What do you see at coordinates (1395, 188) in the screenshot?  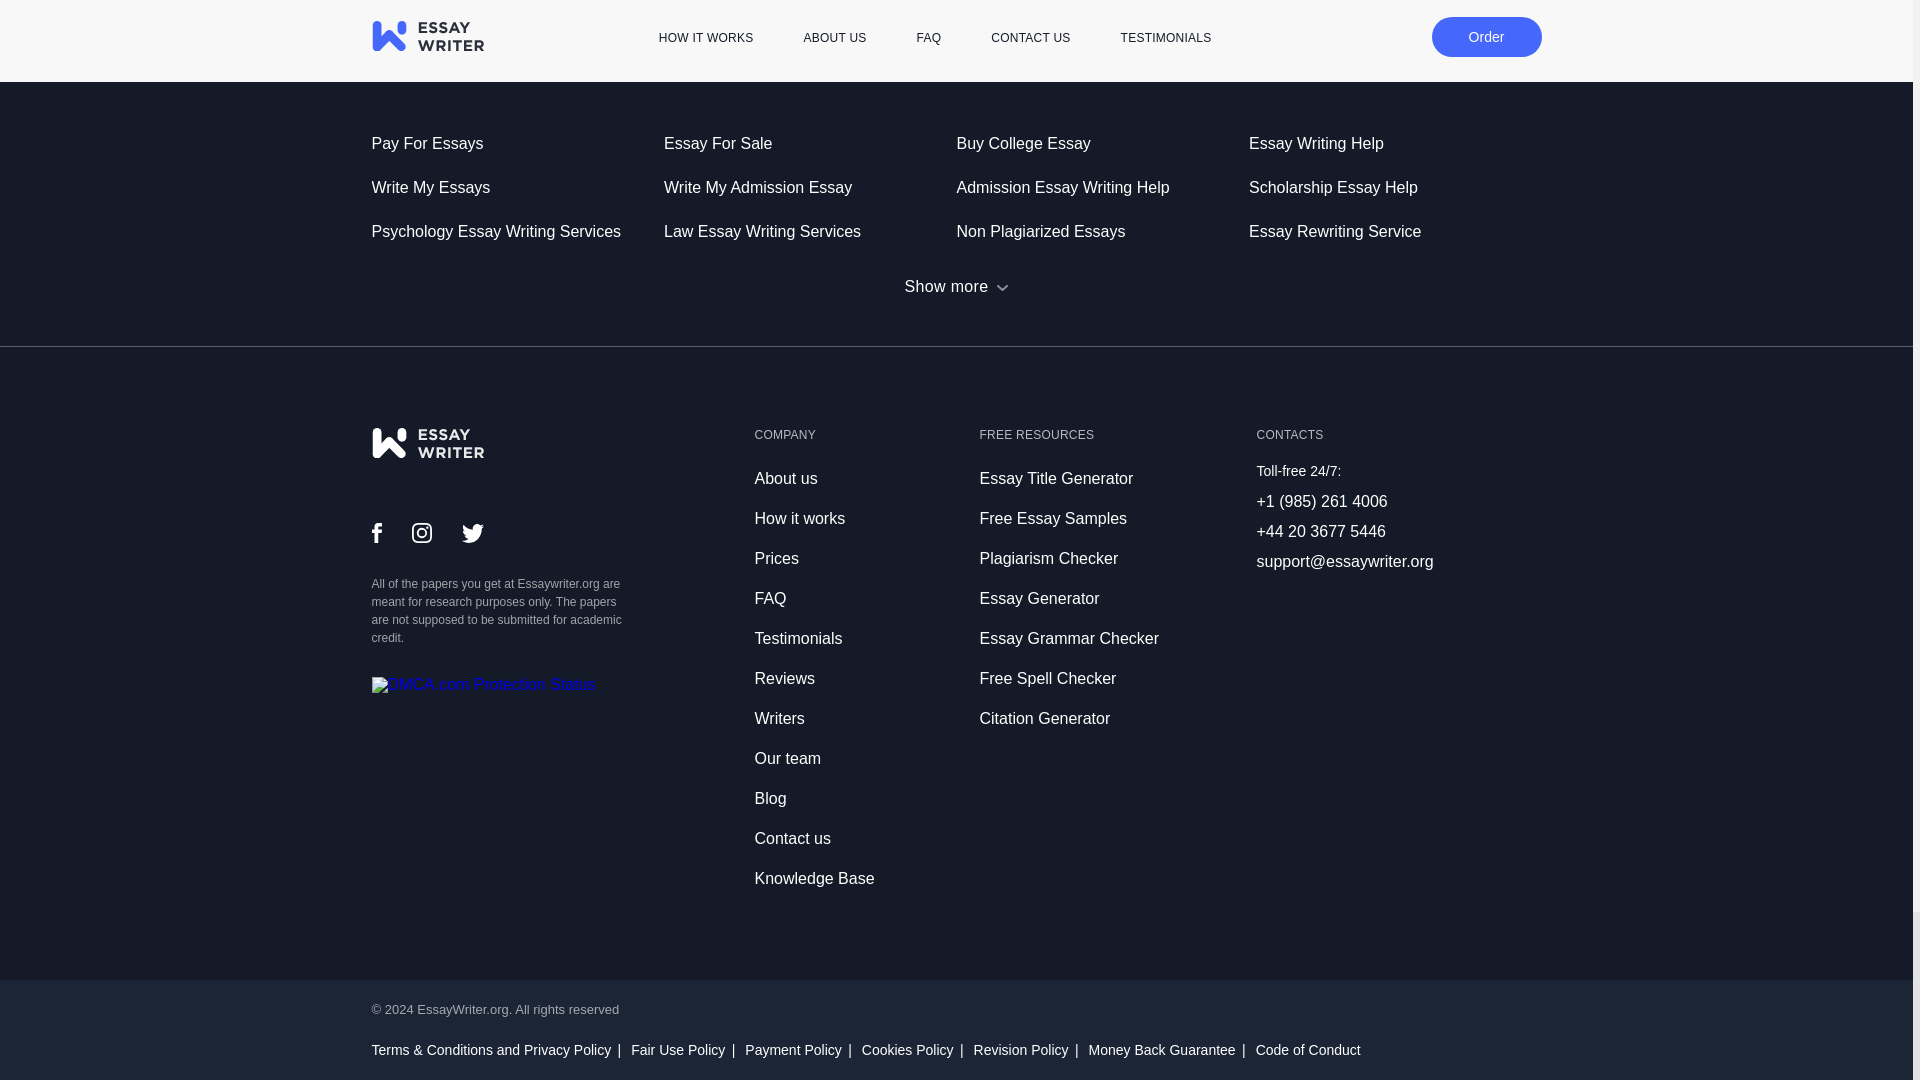 I see `Scholarship Essay Help` at bounding box center [1395, 188].